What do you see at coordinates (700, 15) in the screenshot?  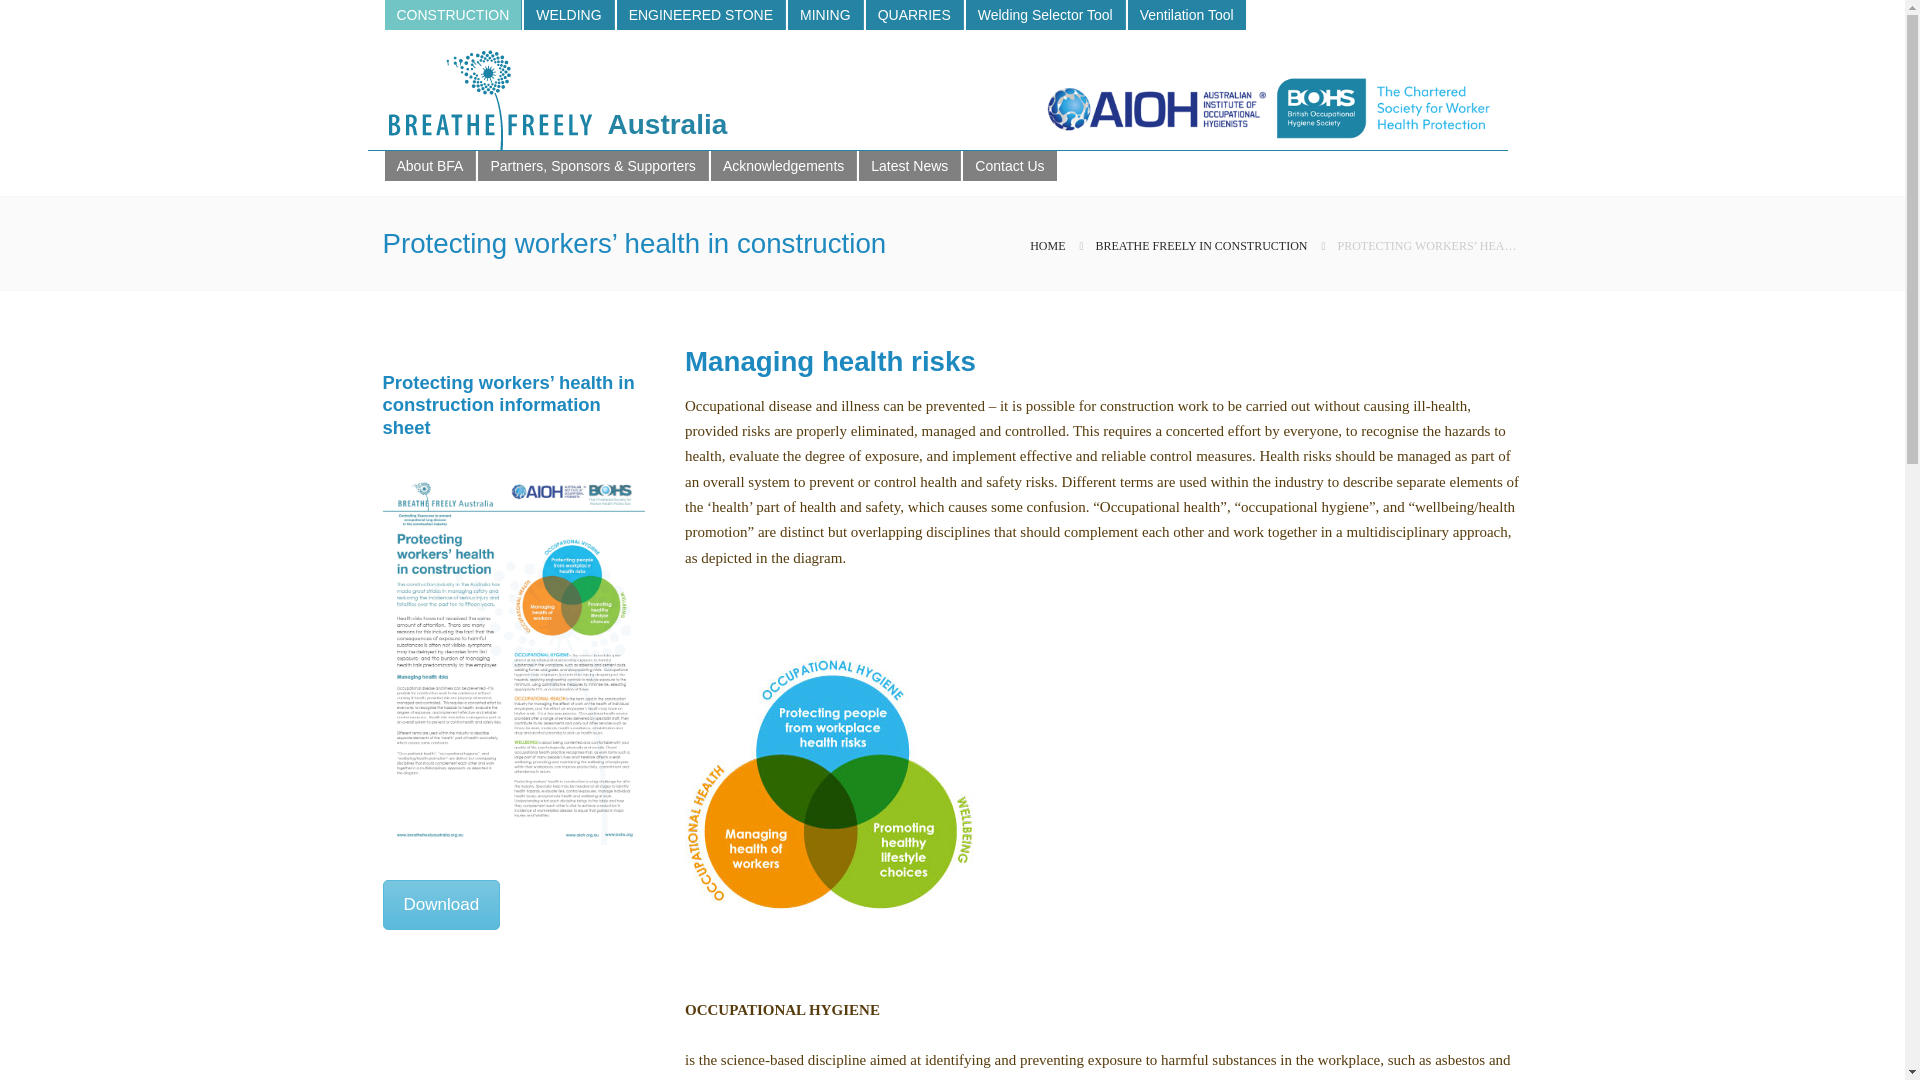 I see `ENGINEERED STONE` at bounding box center [700, 15].